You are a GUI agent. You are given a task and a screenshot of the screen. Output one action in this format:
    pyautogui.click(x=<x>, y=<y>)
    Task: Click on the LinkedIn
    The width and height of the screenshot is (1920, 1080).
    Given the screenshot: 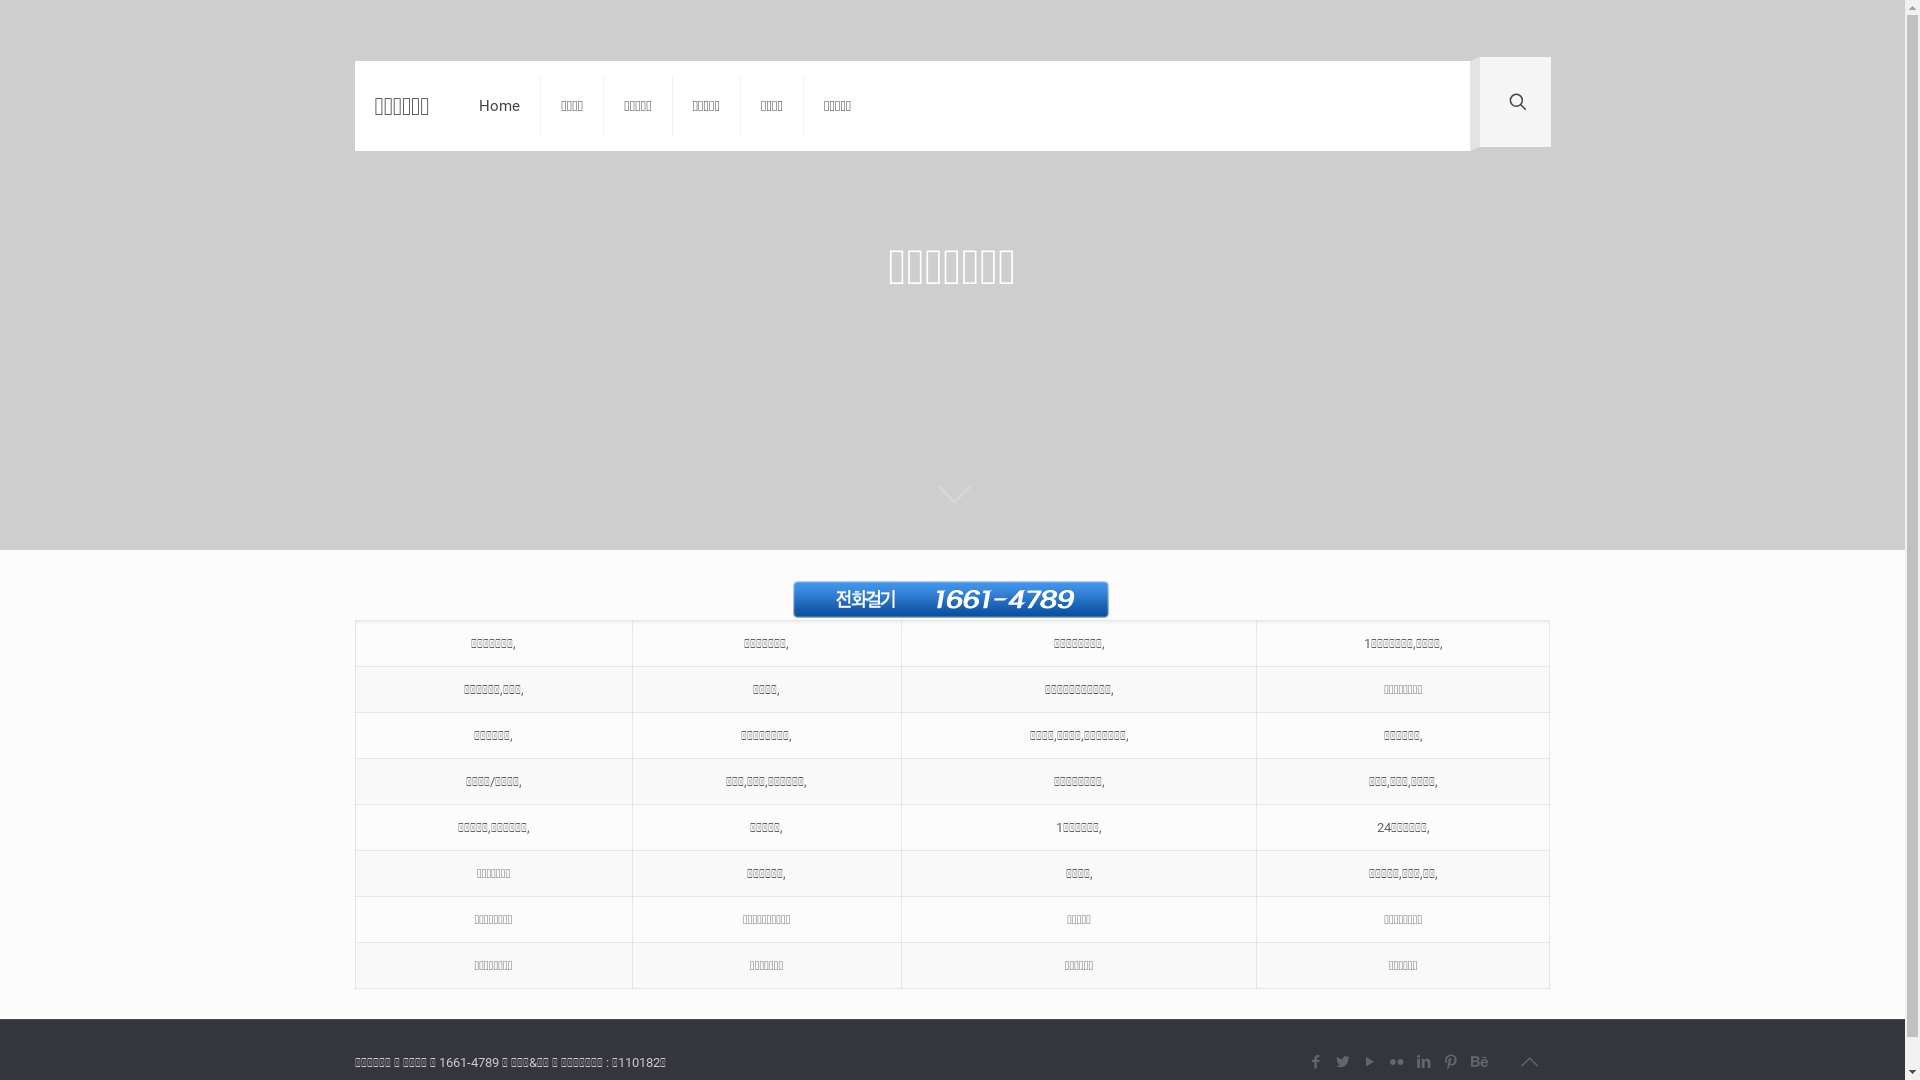 What is the action you would take?
    pyautogui.click(x=1424, y=1062)
    